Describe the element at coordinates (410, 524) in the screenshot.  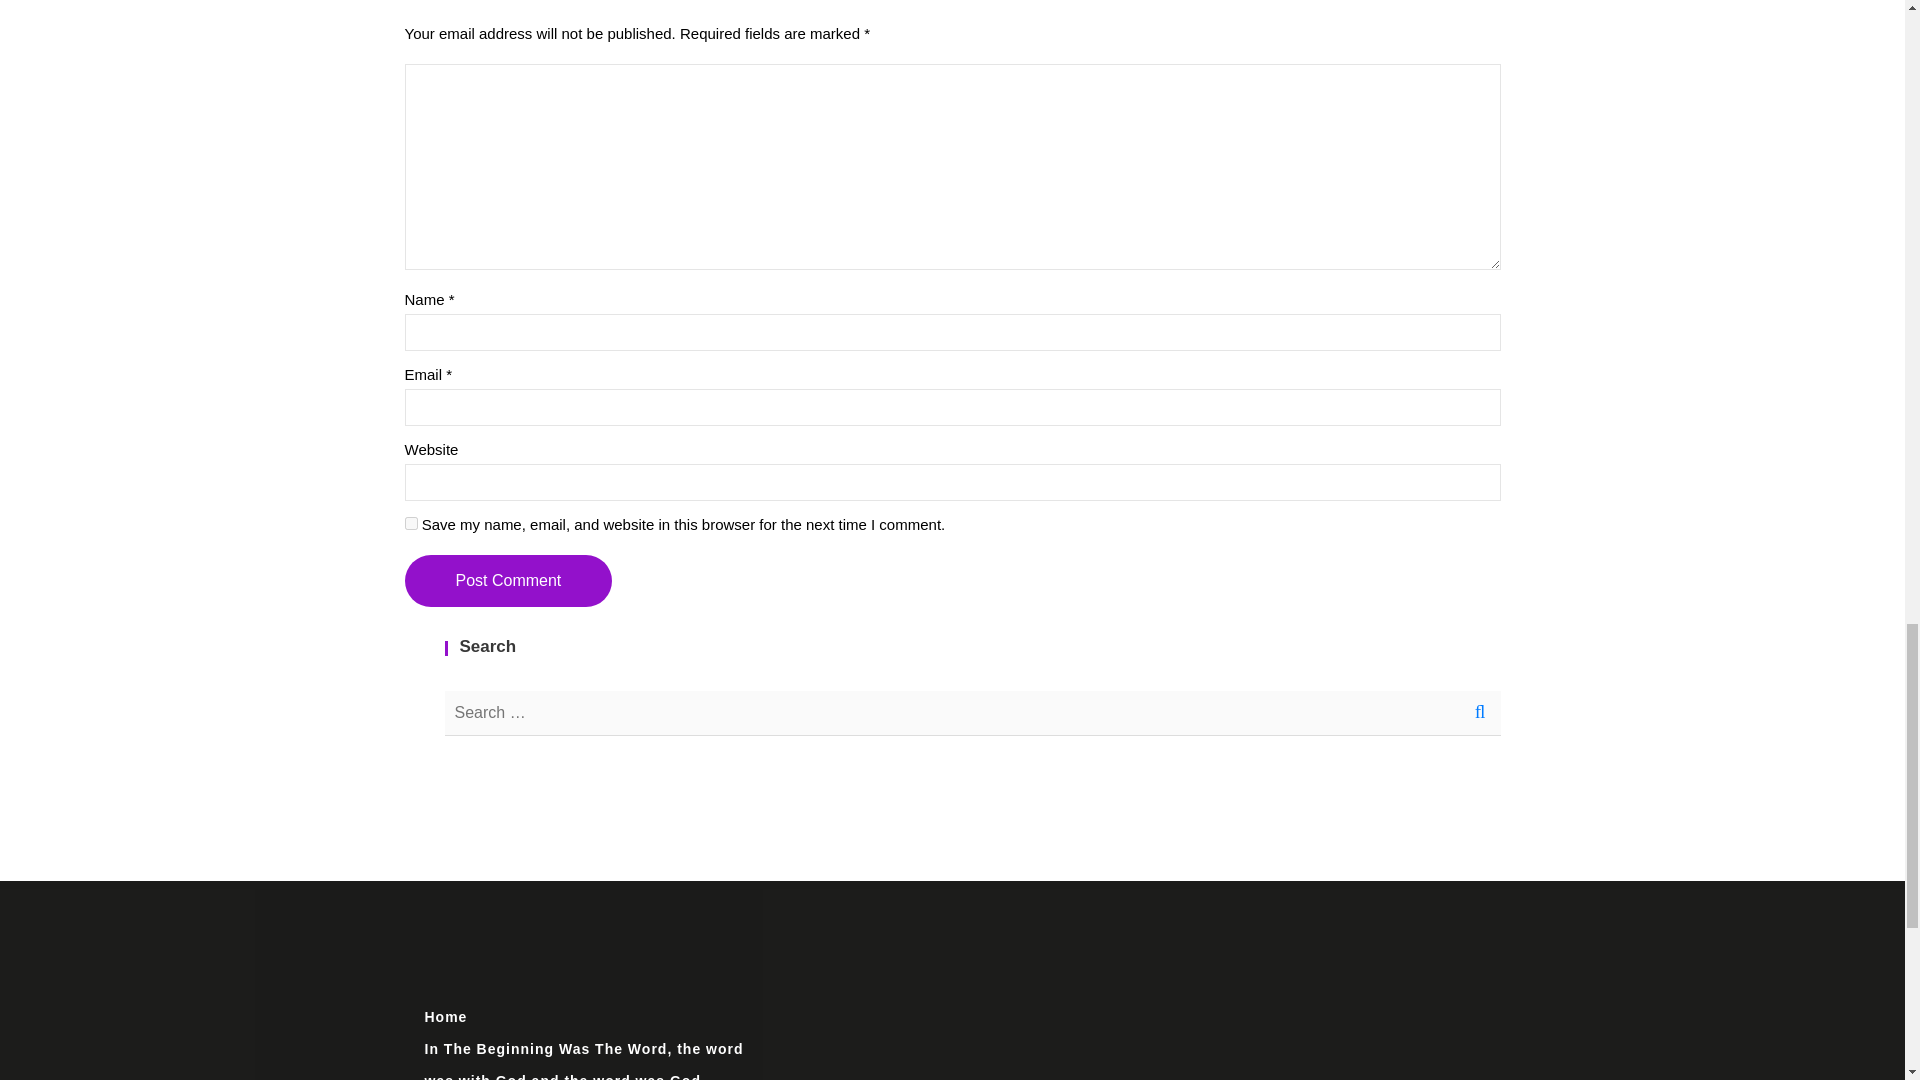
I see `yes` at that location.